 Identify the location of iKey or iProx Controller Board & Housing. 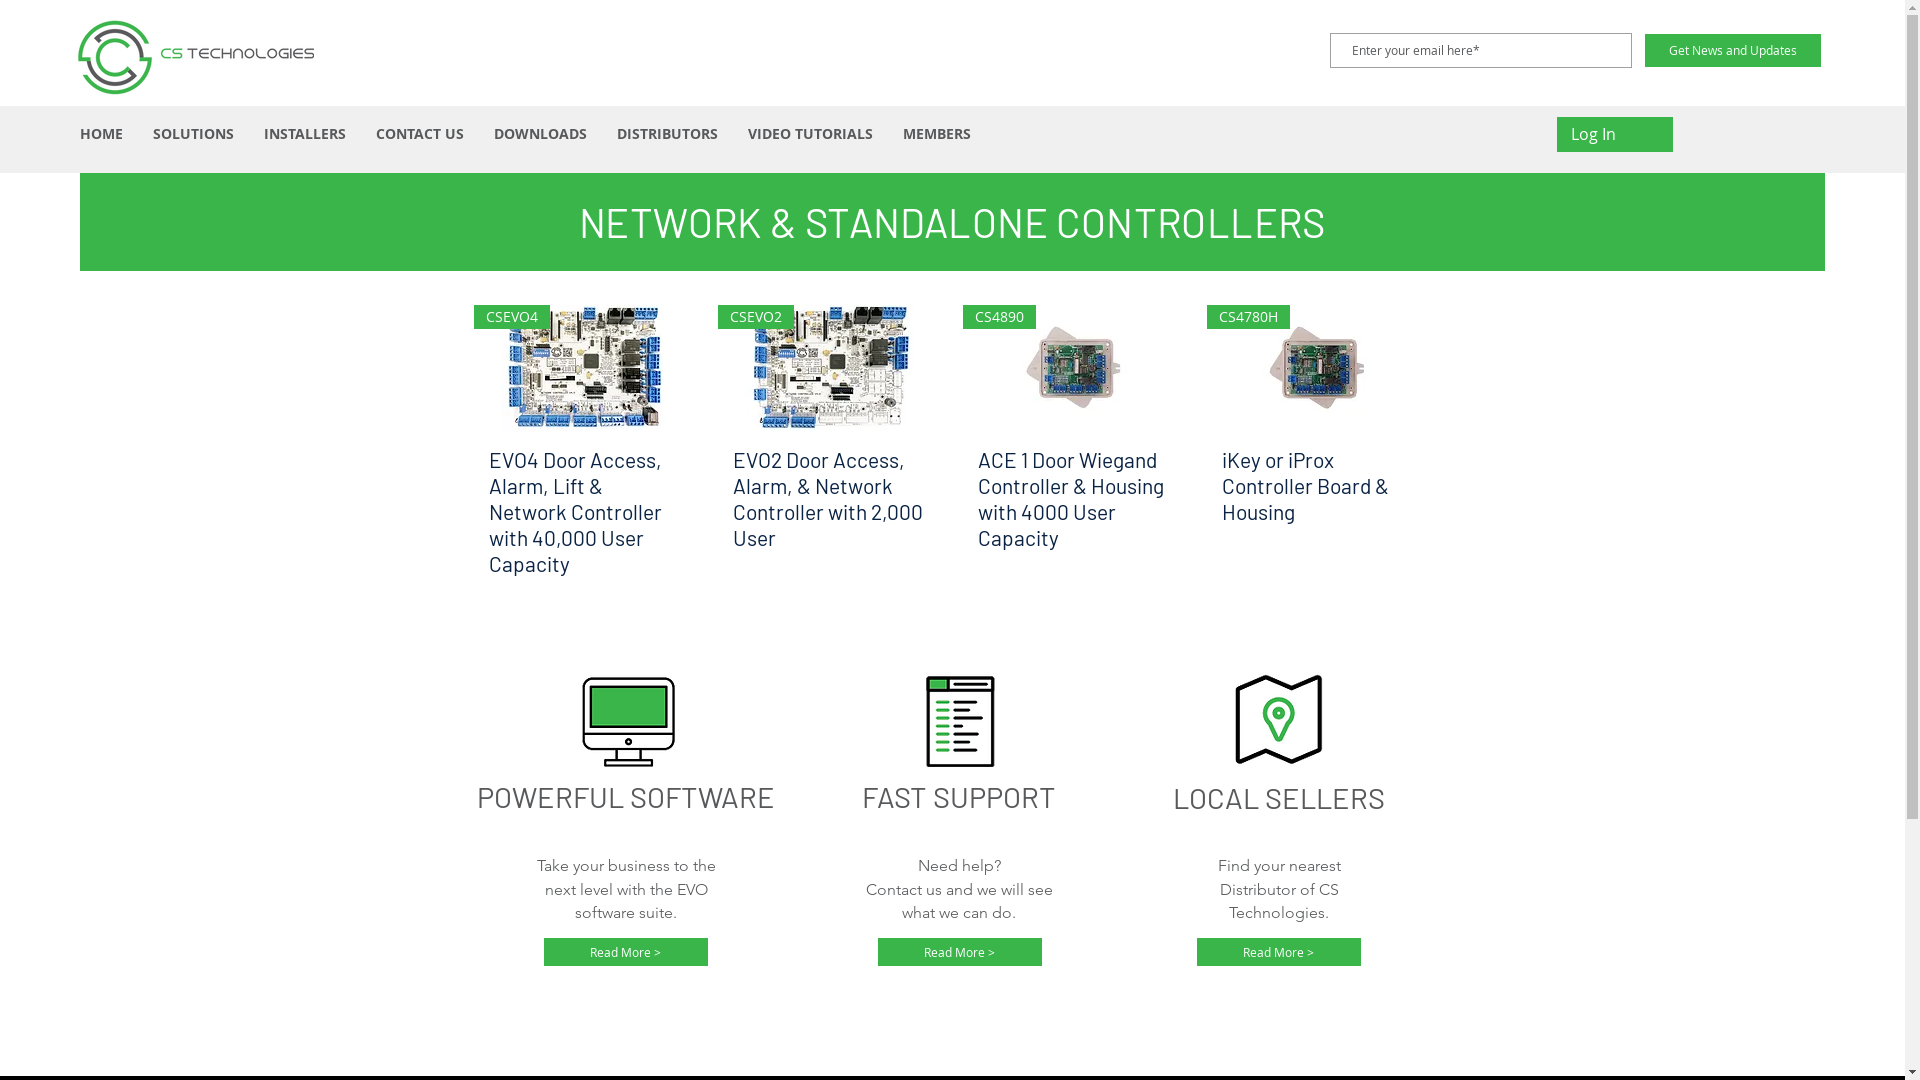
(1320, 512).